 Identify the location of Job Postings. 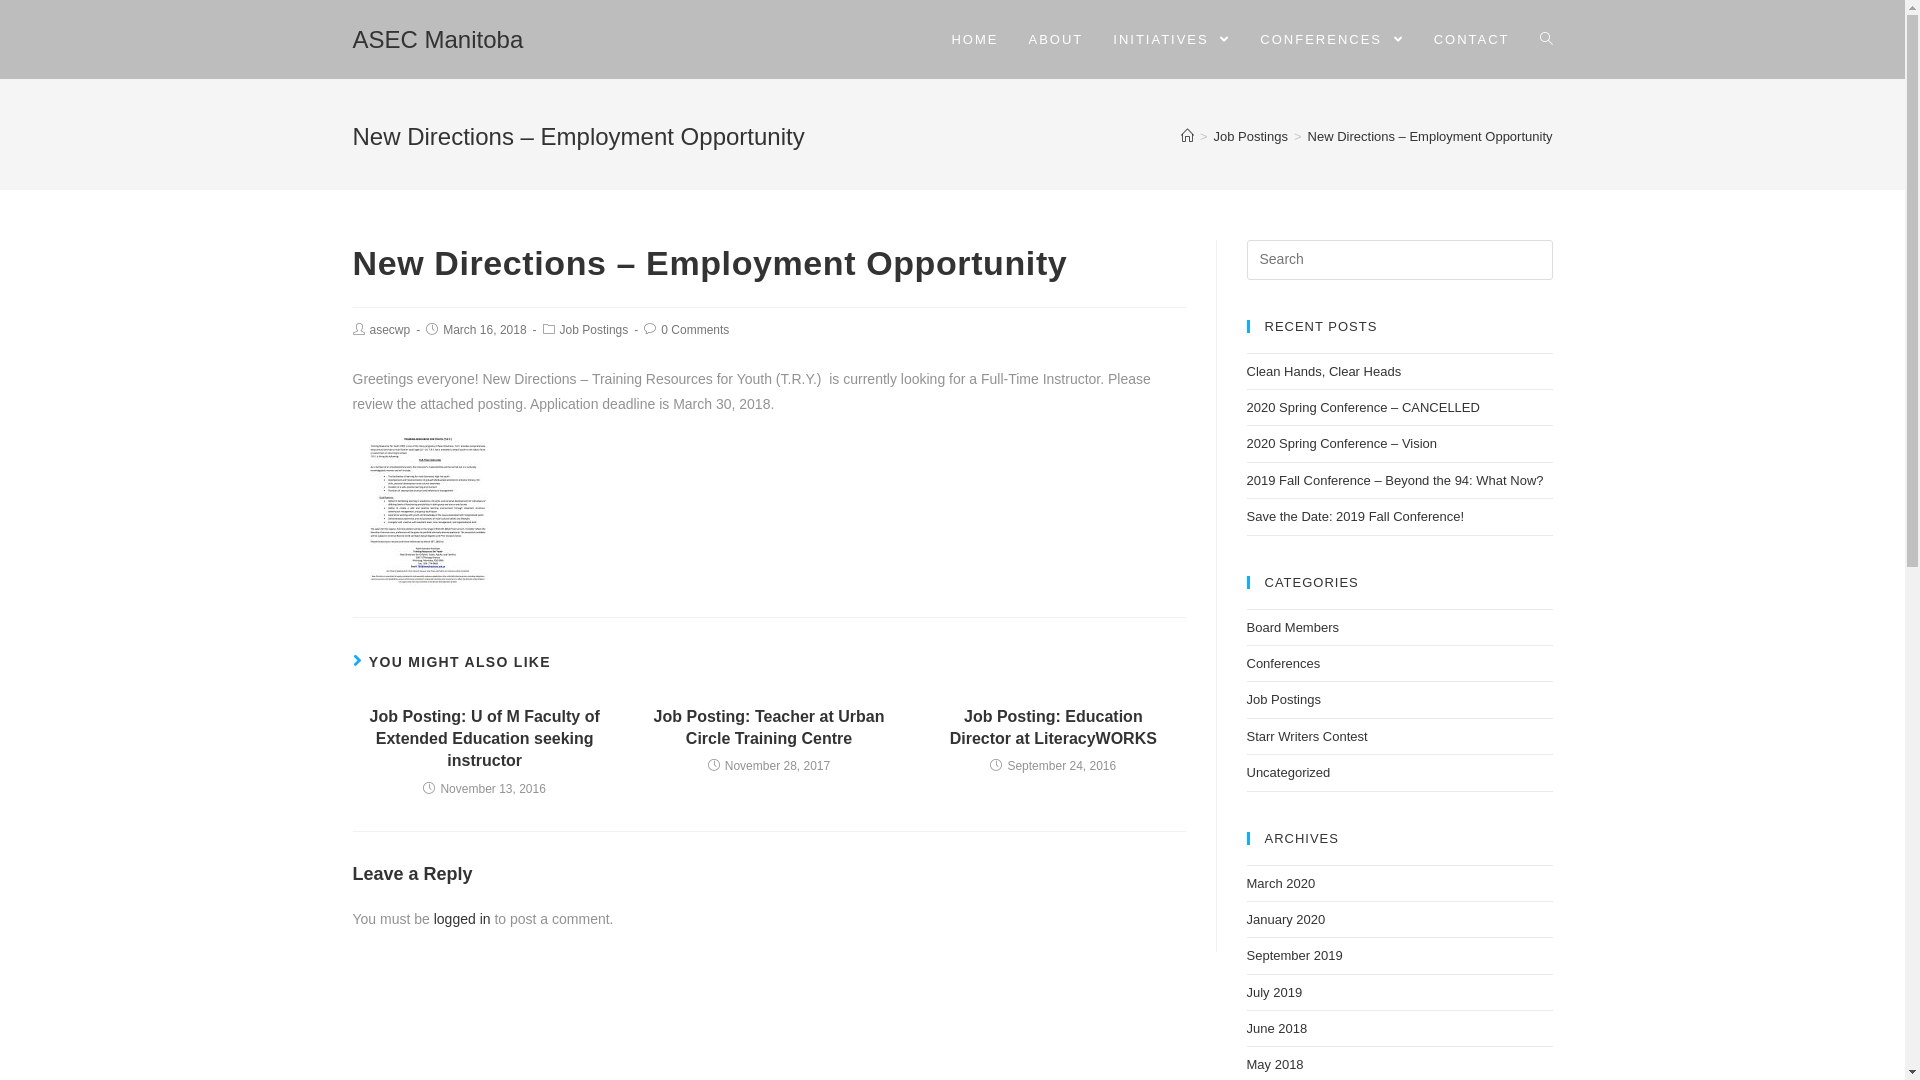
(594, 330).